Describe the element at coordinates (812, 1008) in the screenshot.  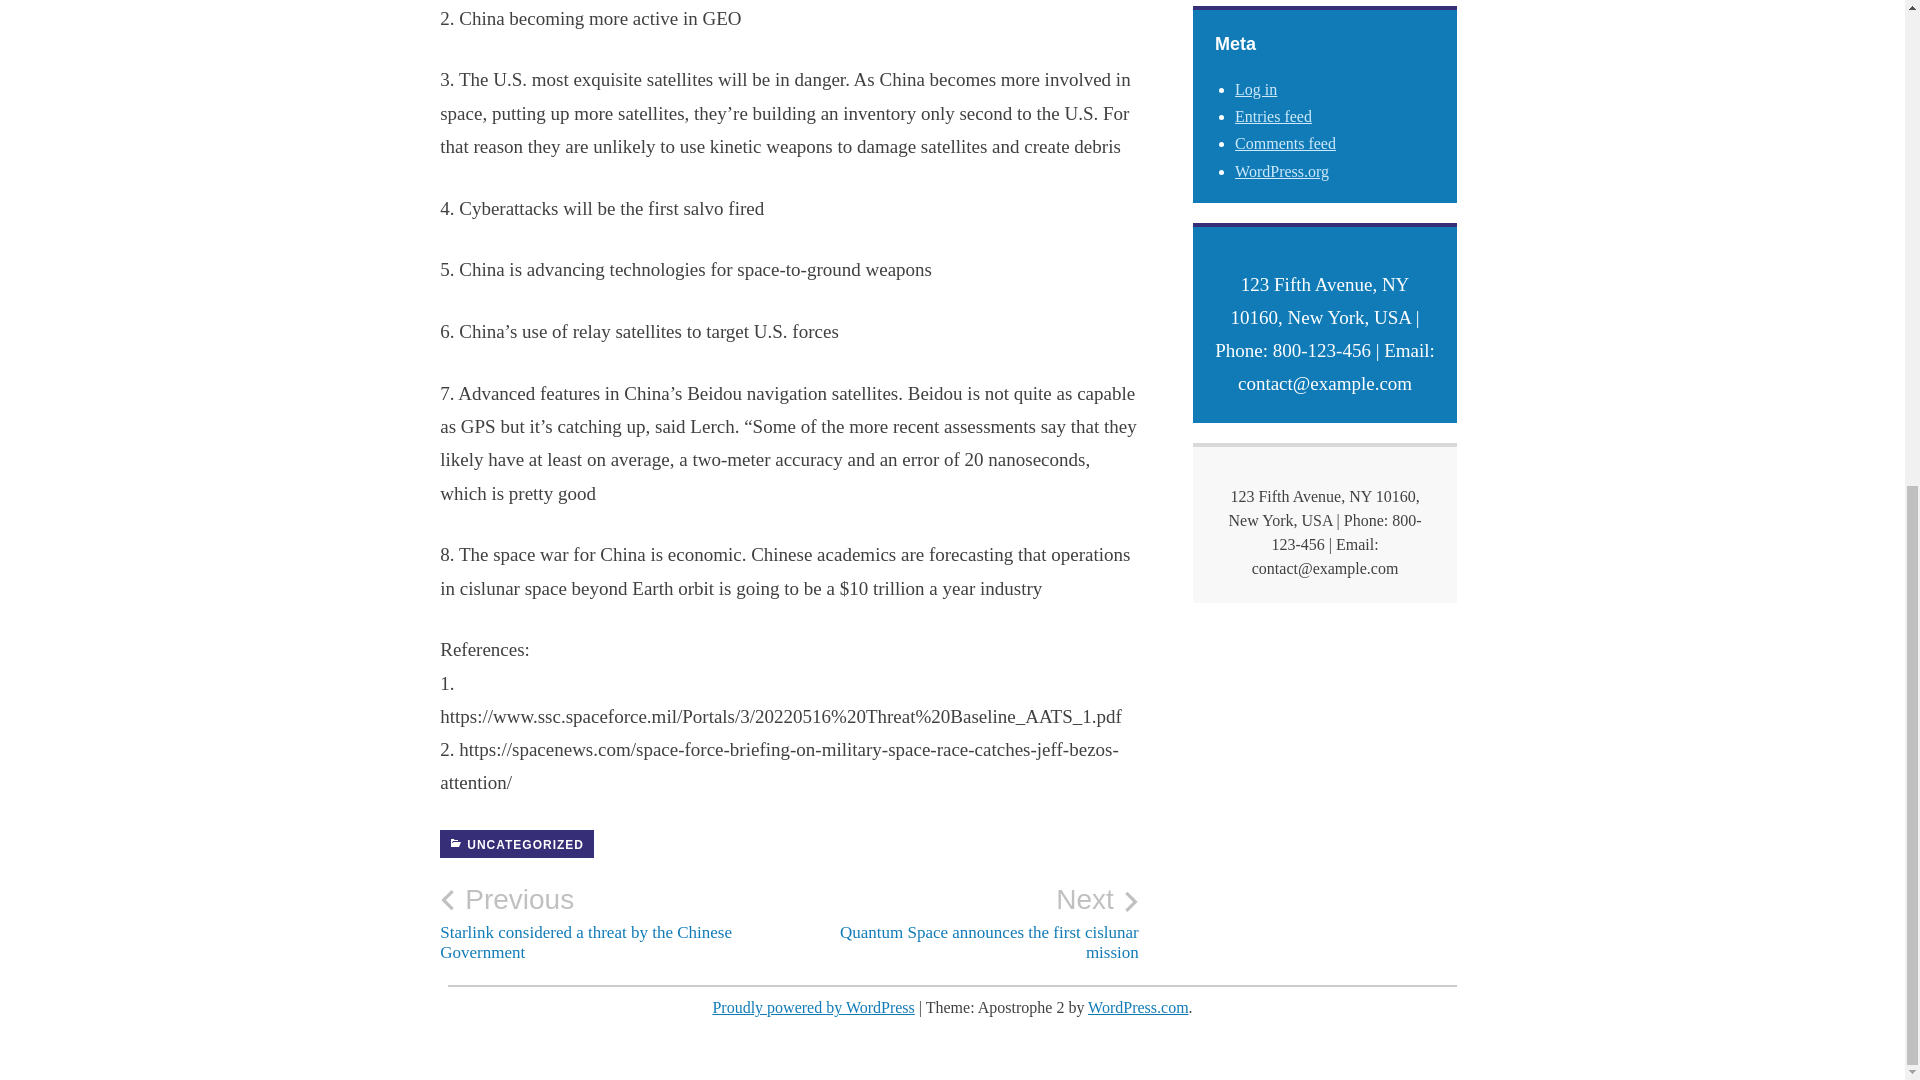
I see `Comments feed` at that location.